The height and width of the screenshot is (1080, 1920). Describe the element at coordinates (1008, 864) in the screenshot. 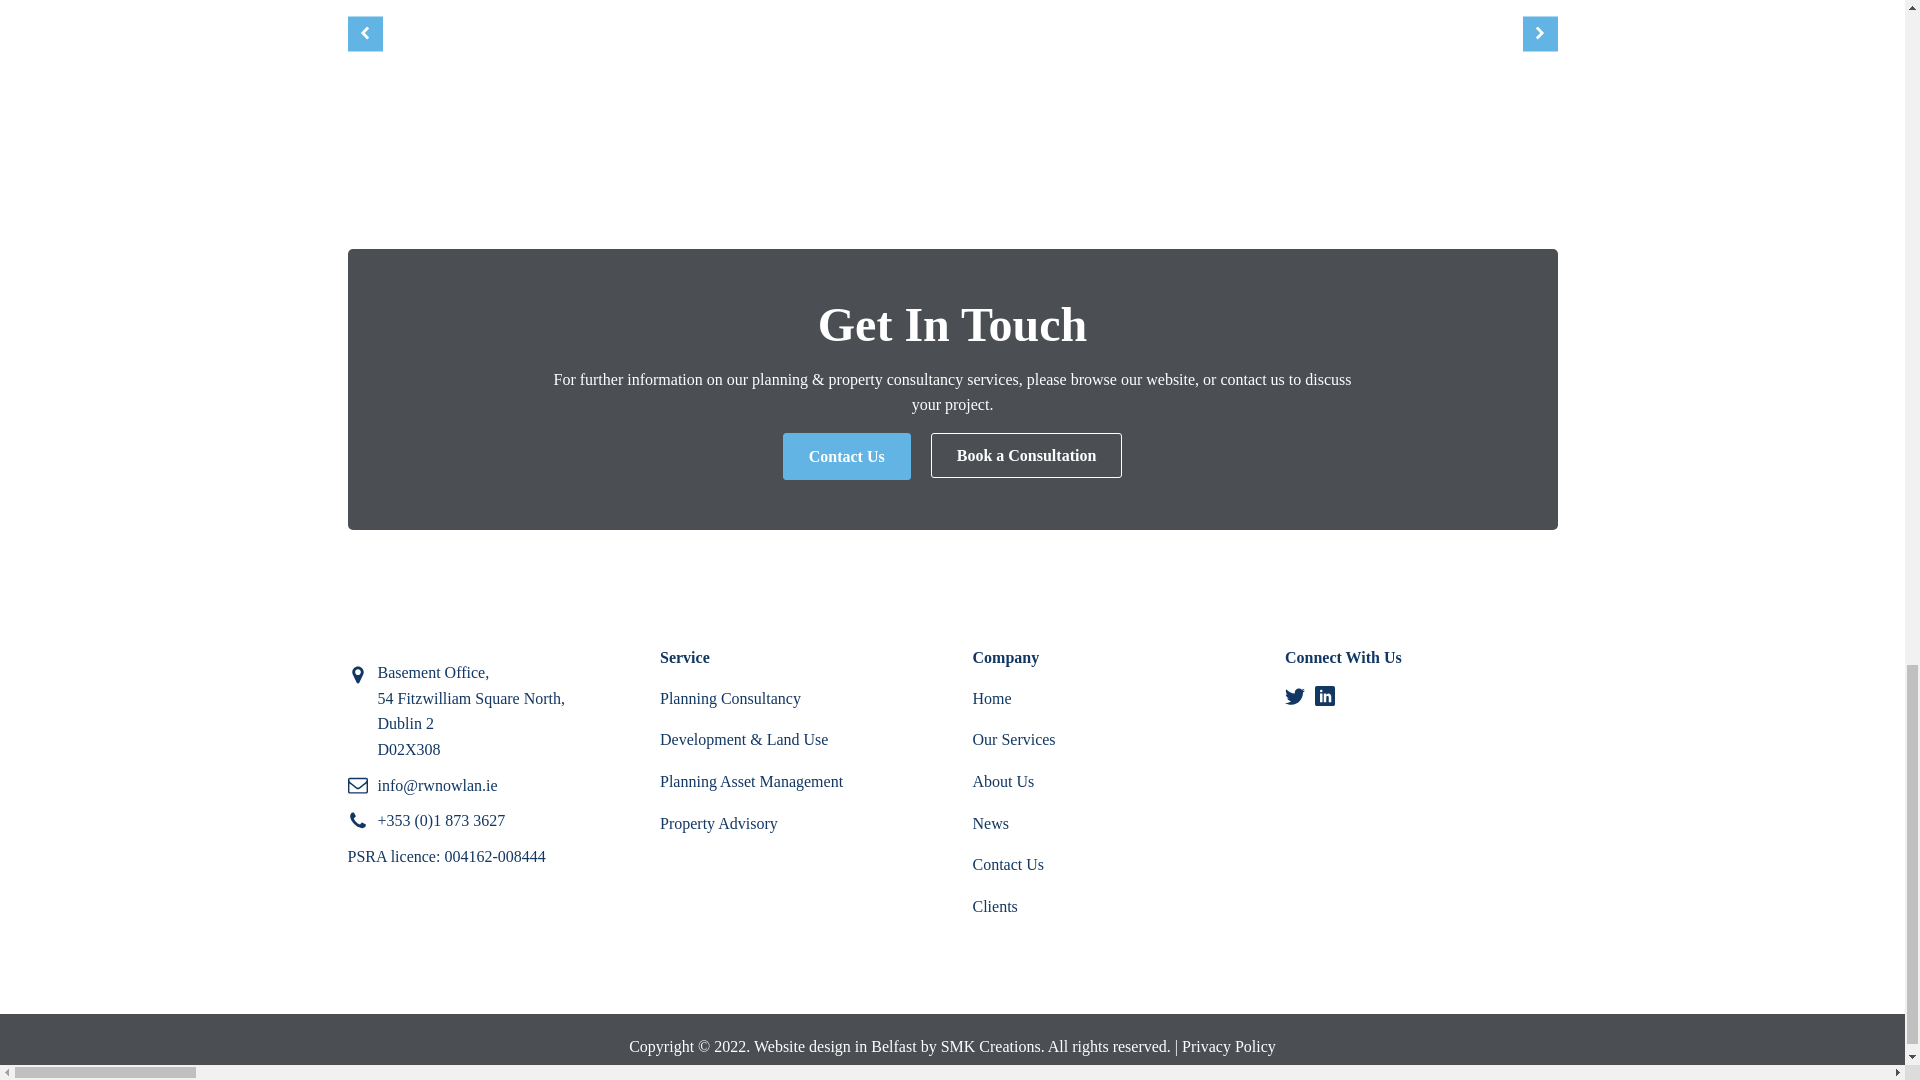

I see `Contact Us` at that location.